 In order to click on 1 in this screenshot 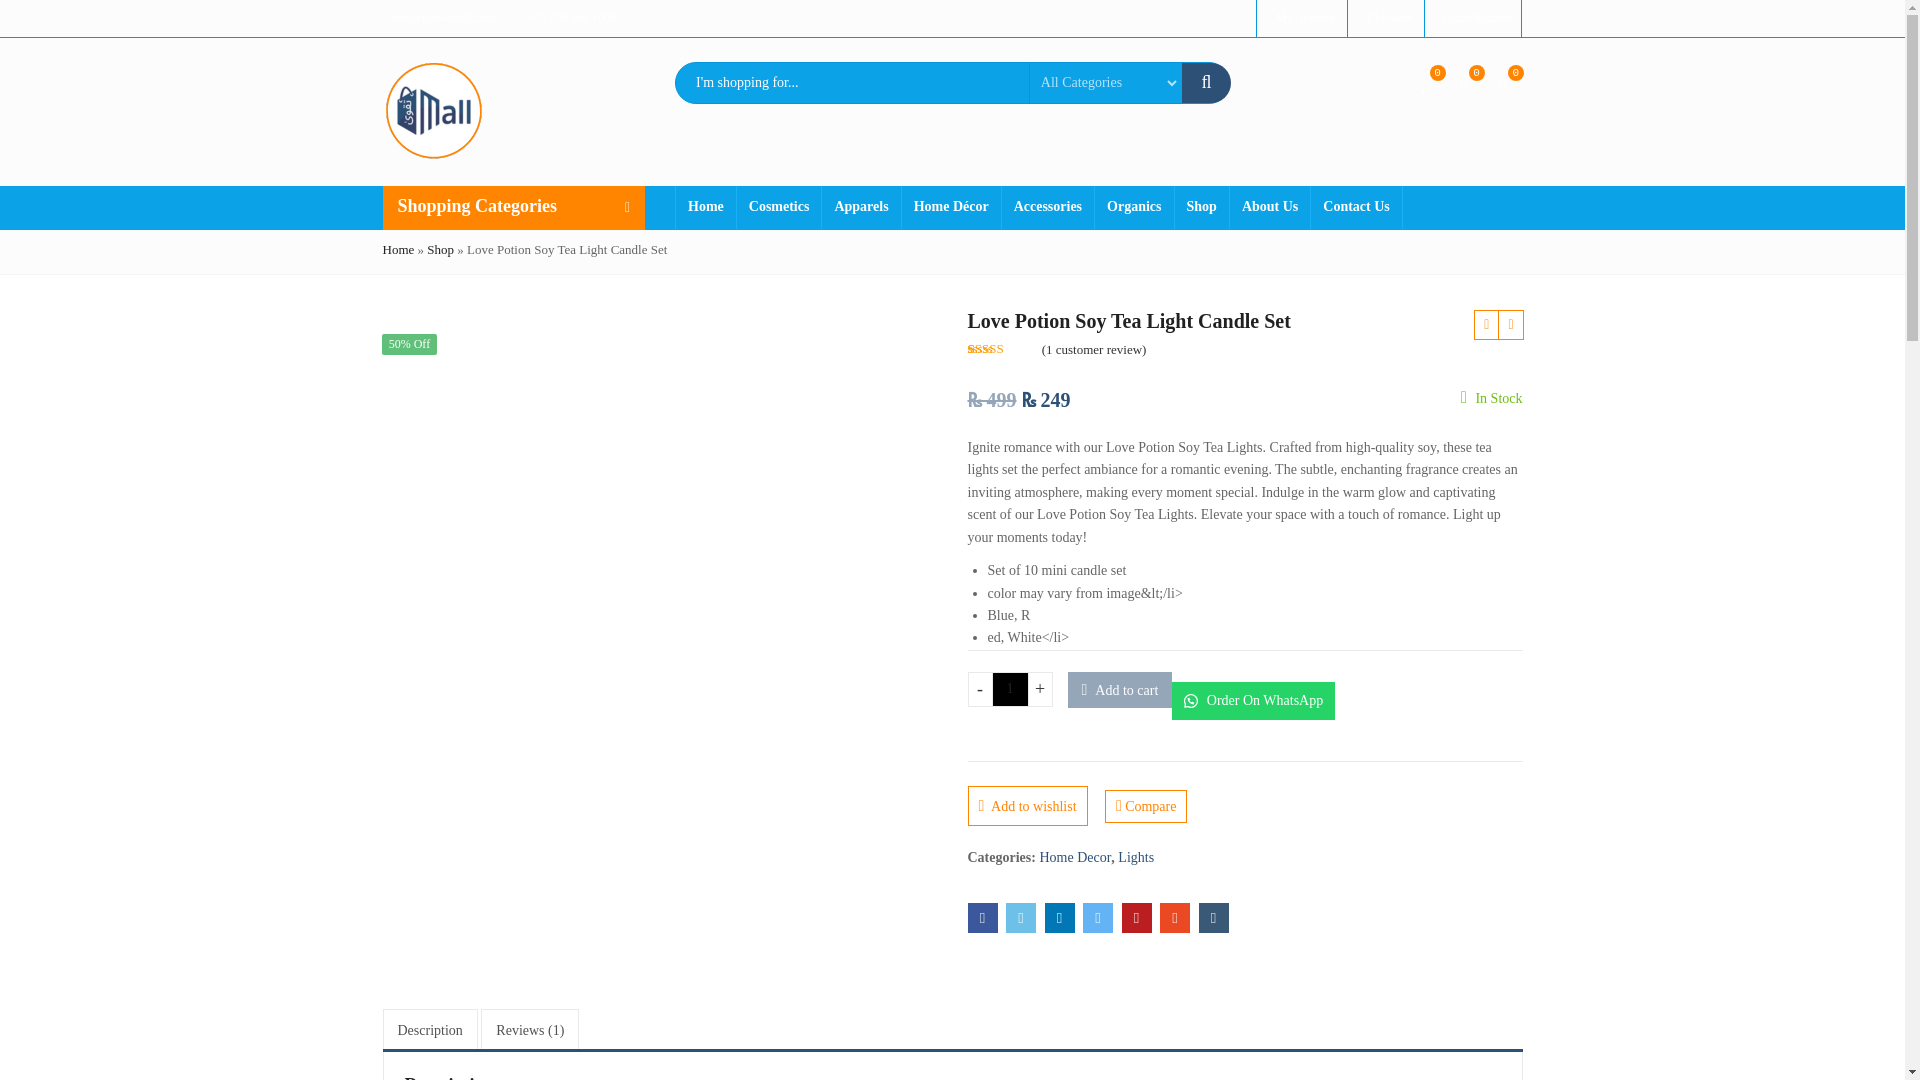, I will do `click(1010, 689)`.